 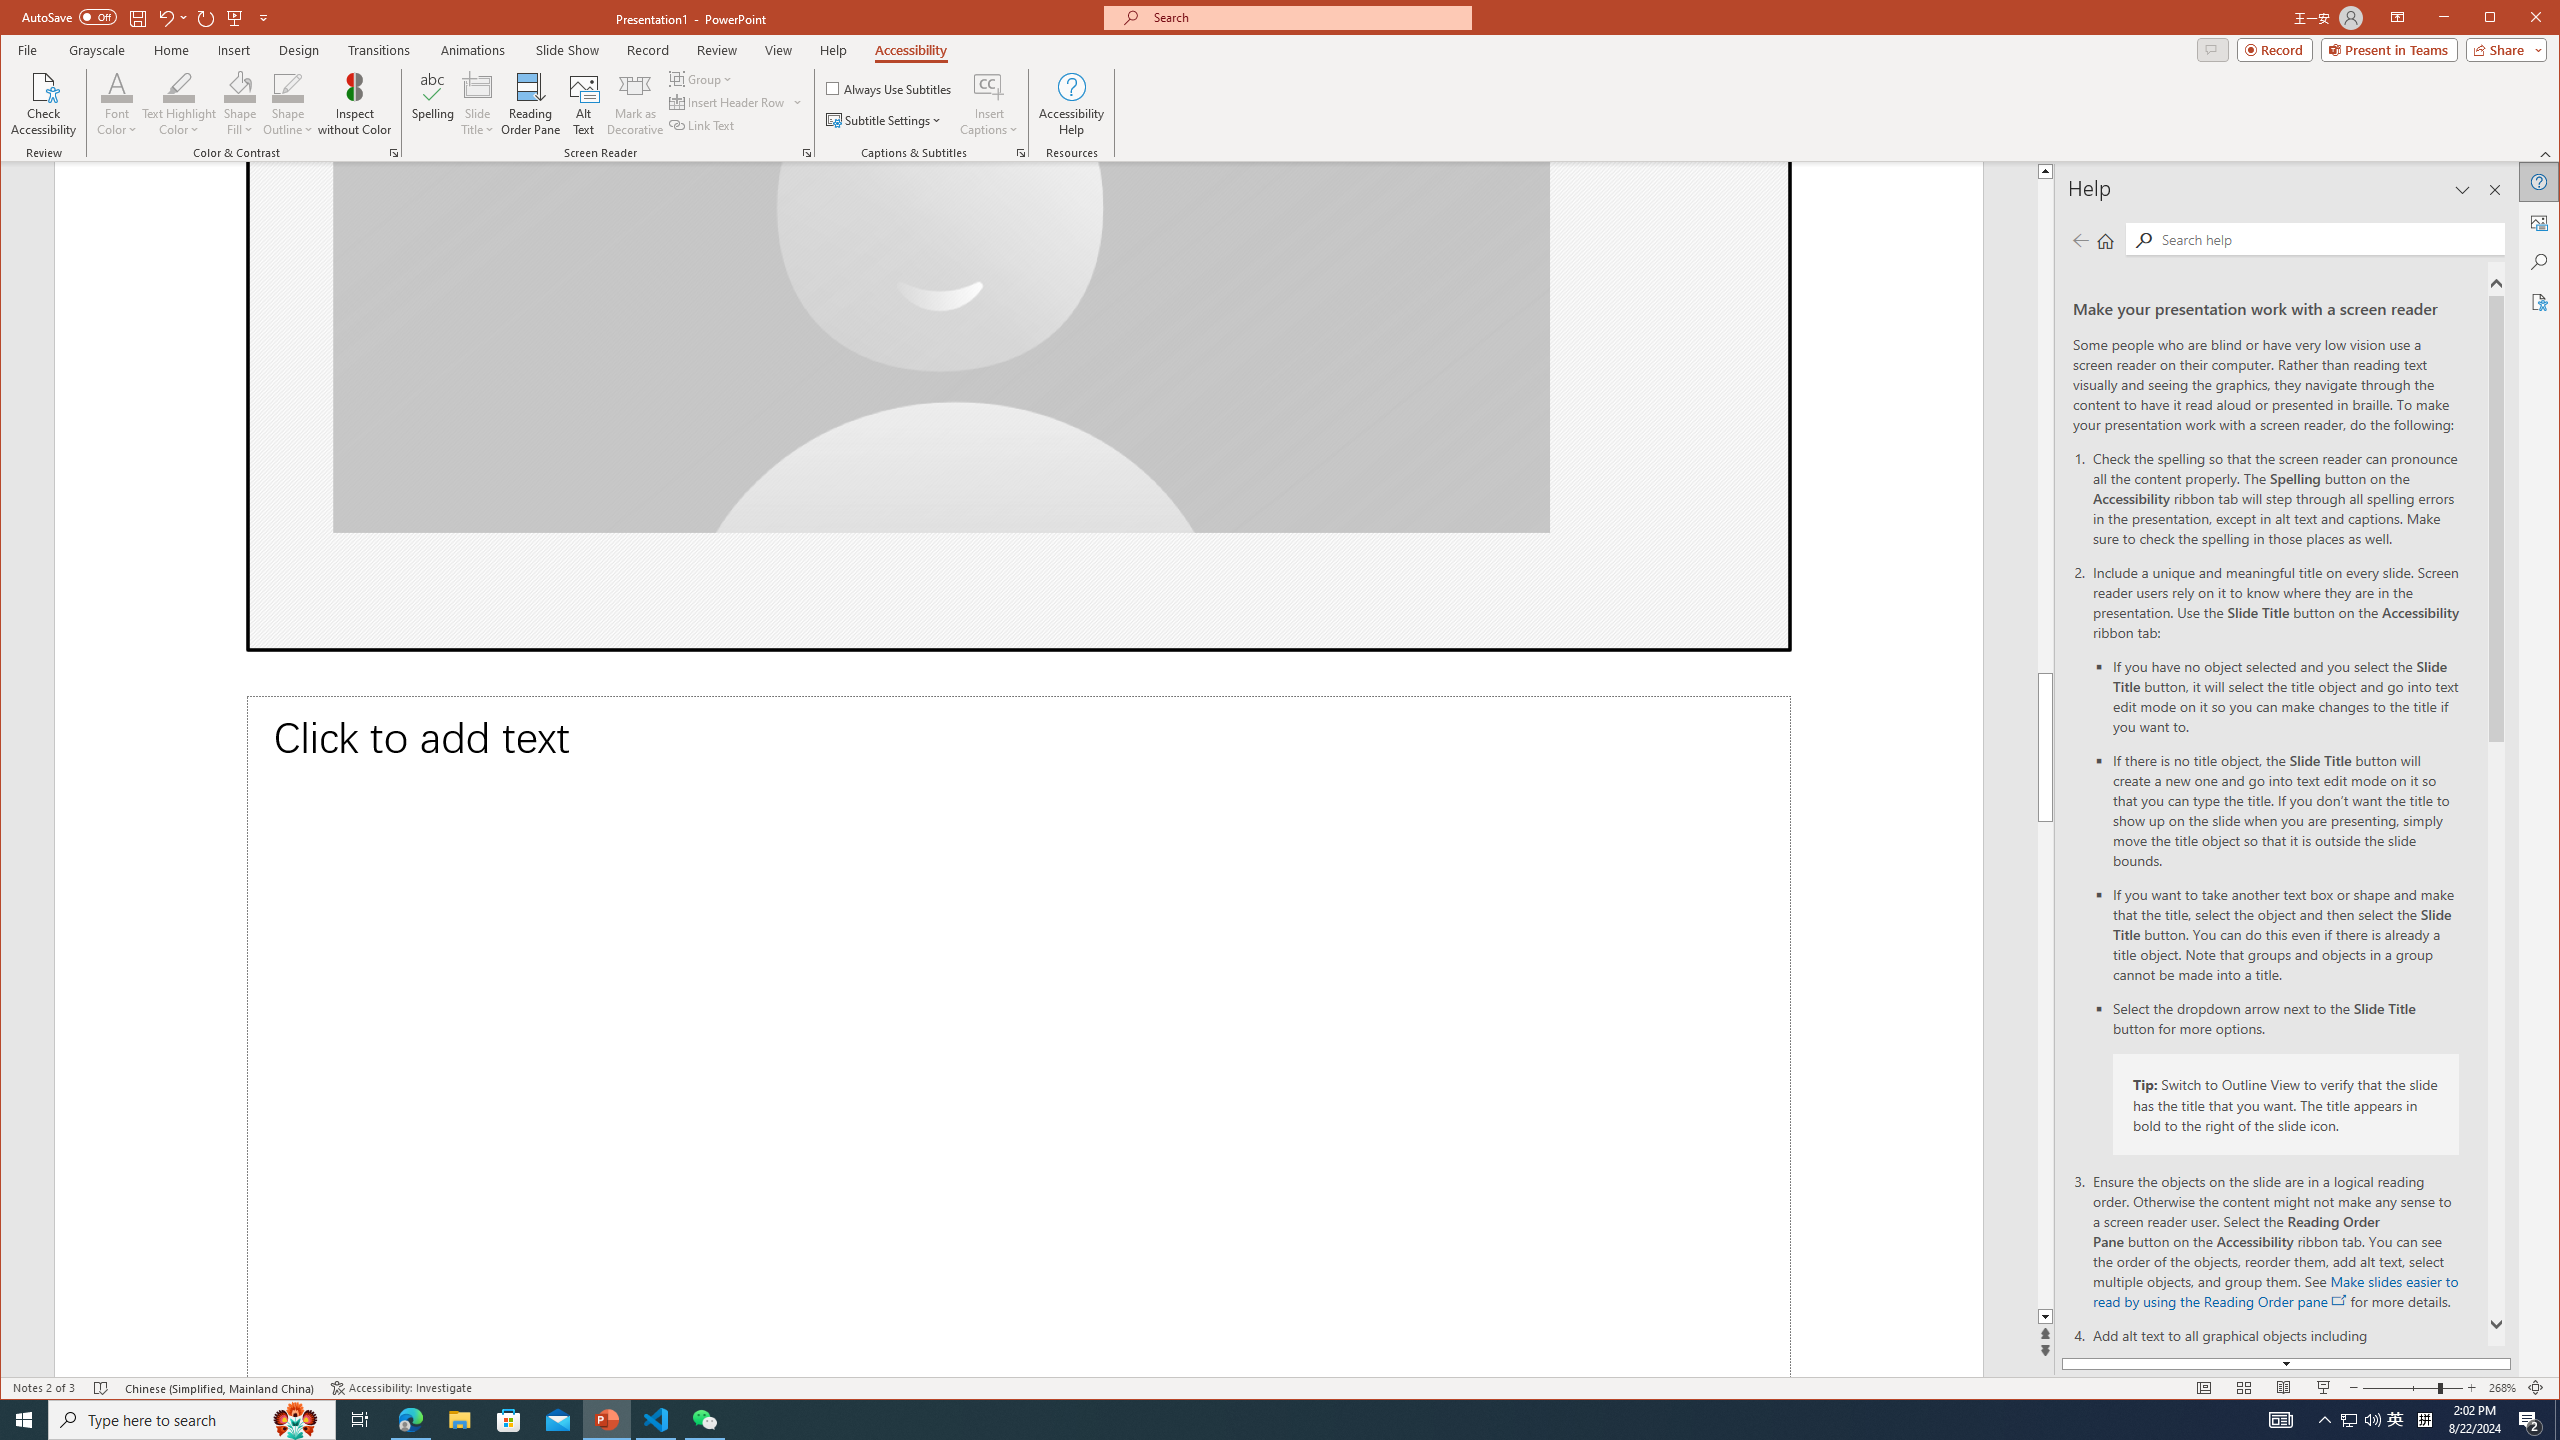 I want to click on Color & Contrast, so click(x=394, y=153).